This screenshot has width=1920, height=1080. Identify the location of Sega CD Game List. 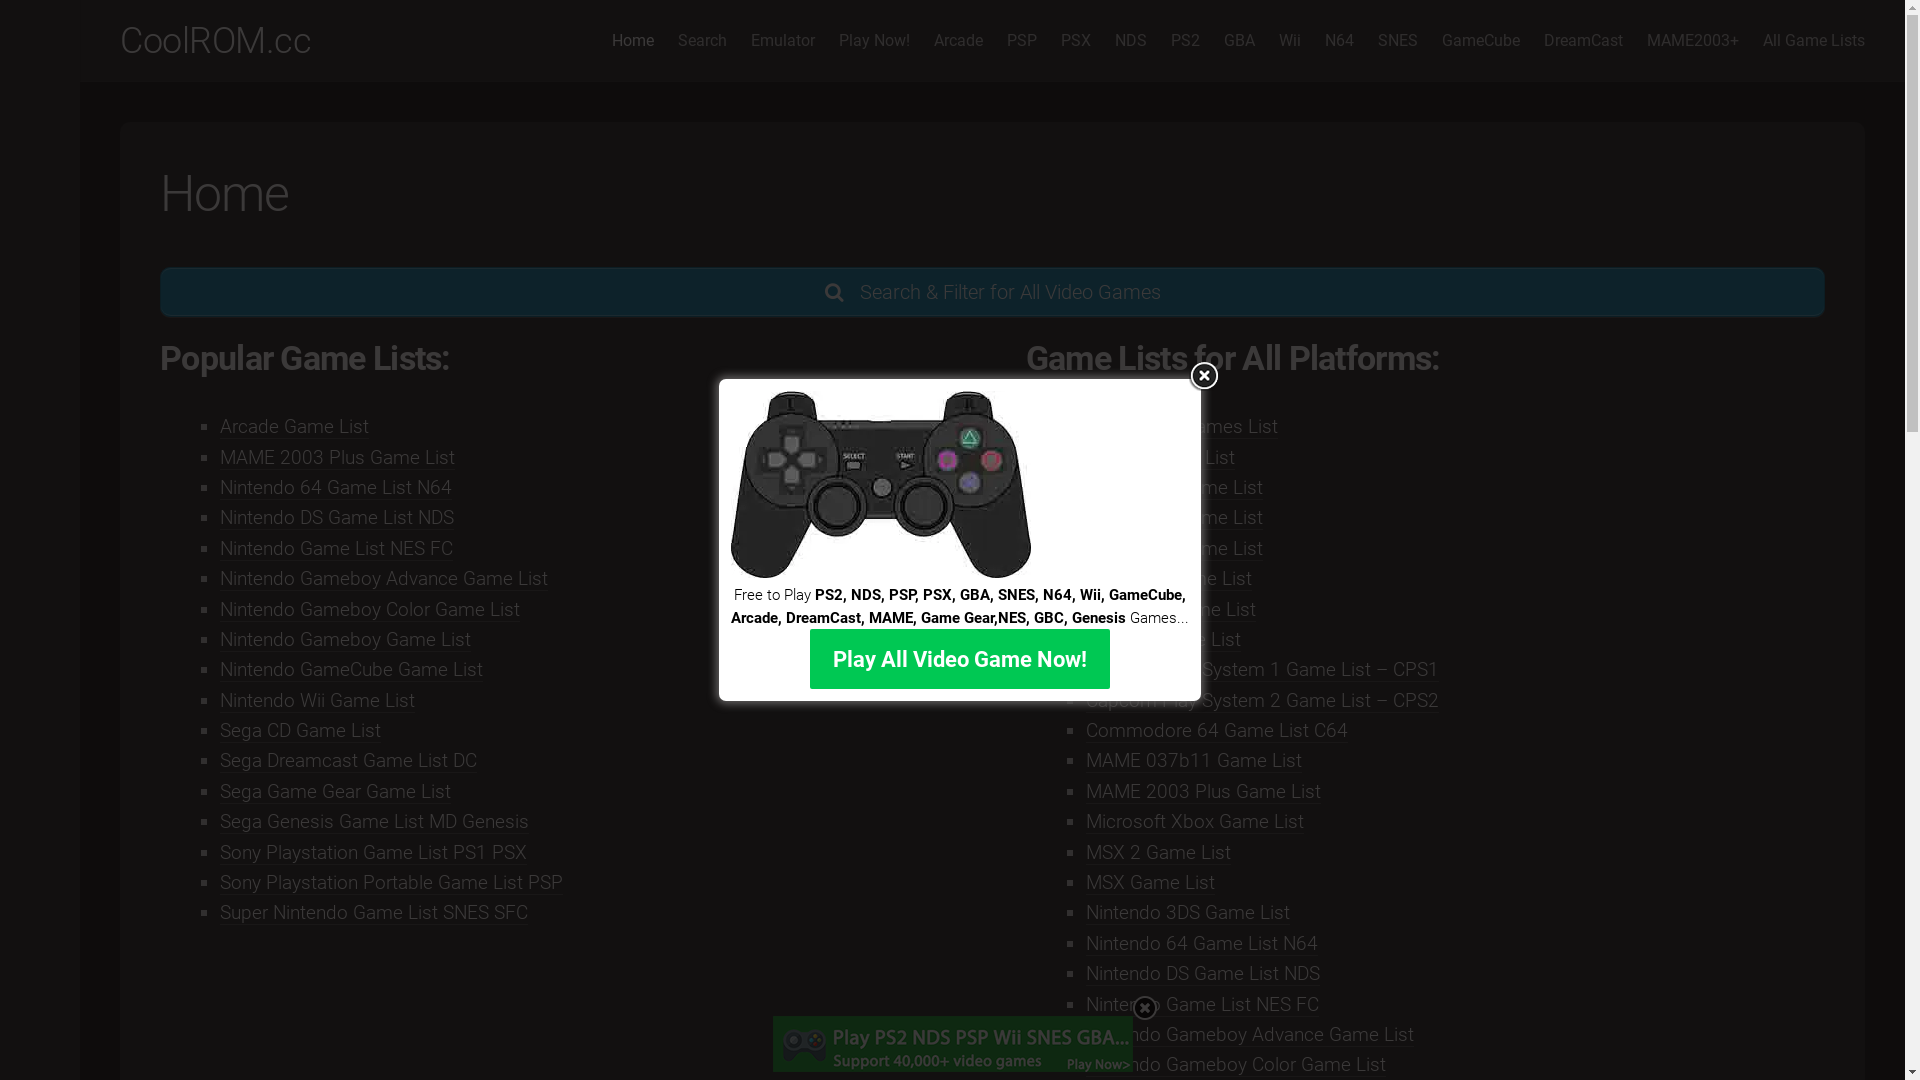
(300, 730).